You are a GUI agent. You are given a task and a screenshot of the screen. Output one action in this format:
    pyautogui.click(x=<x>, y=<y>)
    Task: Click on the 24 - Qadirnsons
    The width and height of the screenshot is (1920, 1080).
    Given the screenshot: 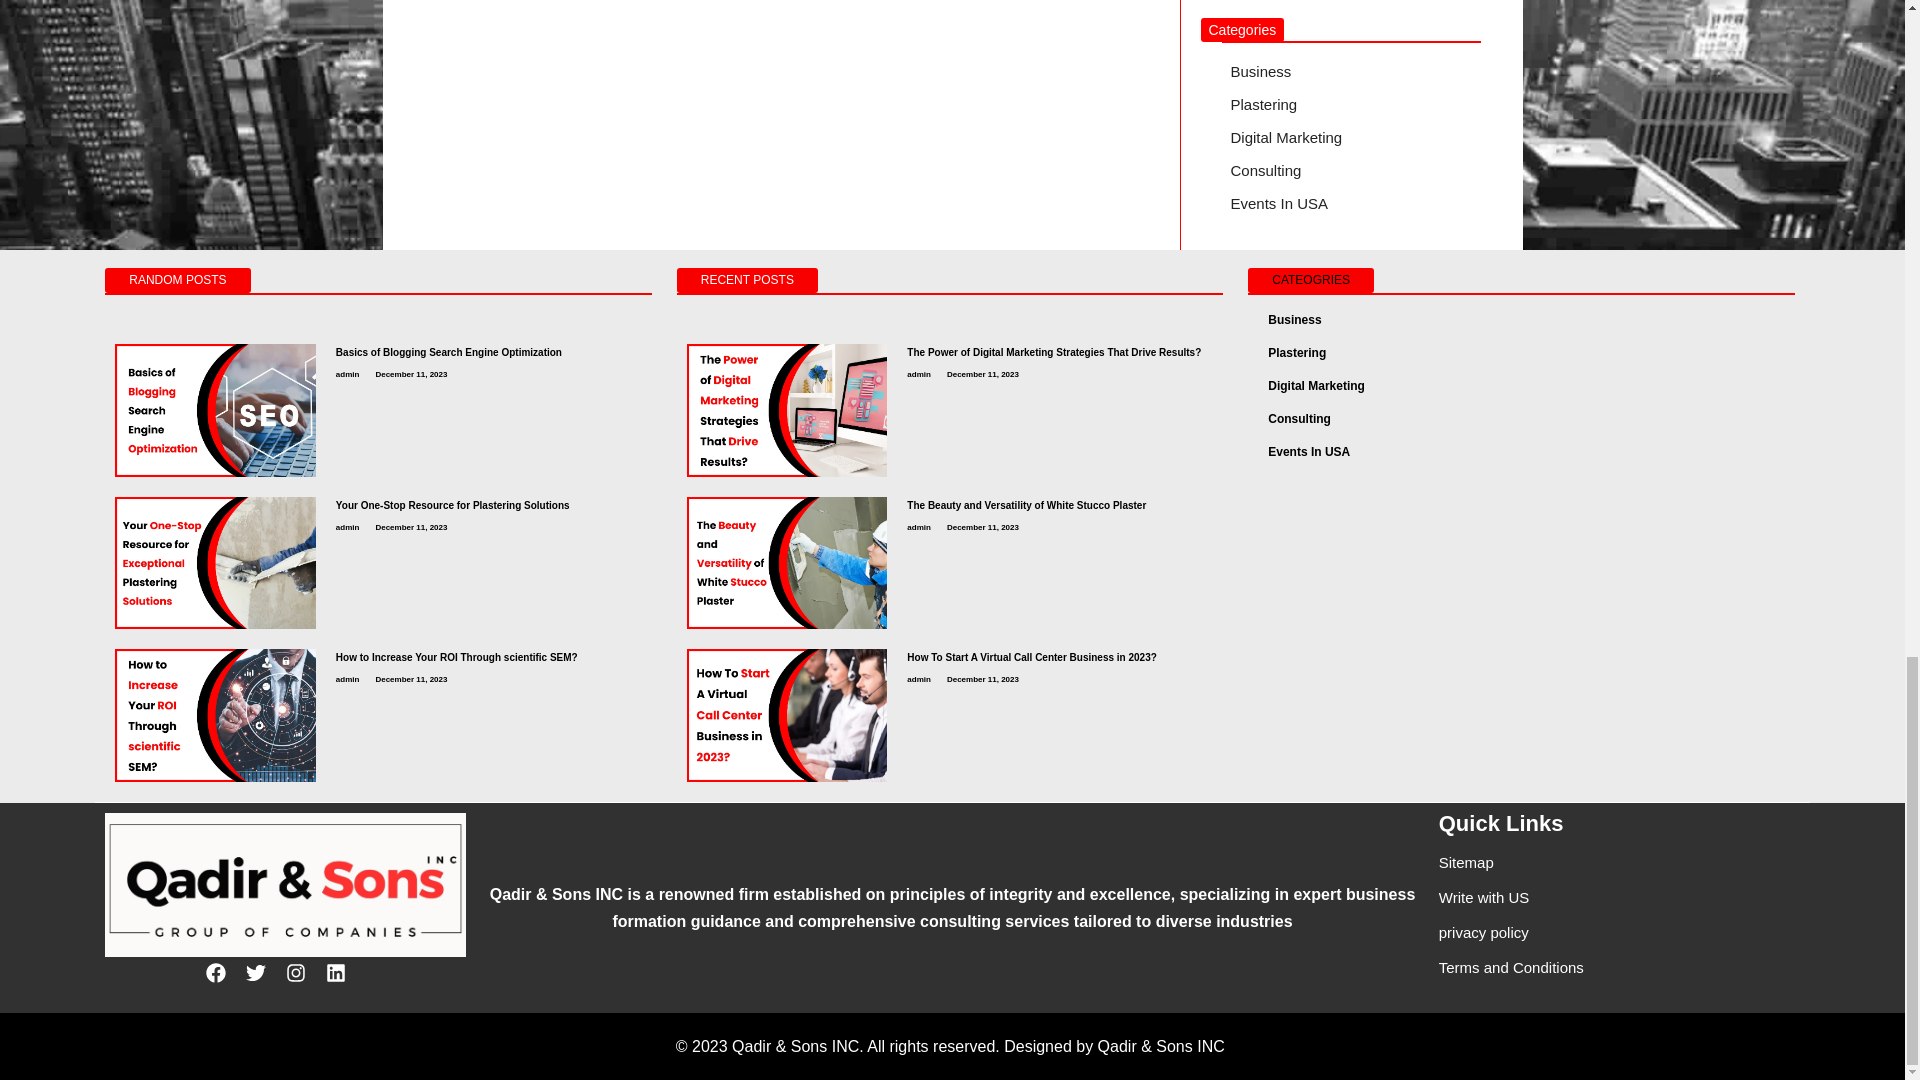 What is the action you would take?
    pyautogui.click(x=787, y=410)
    